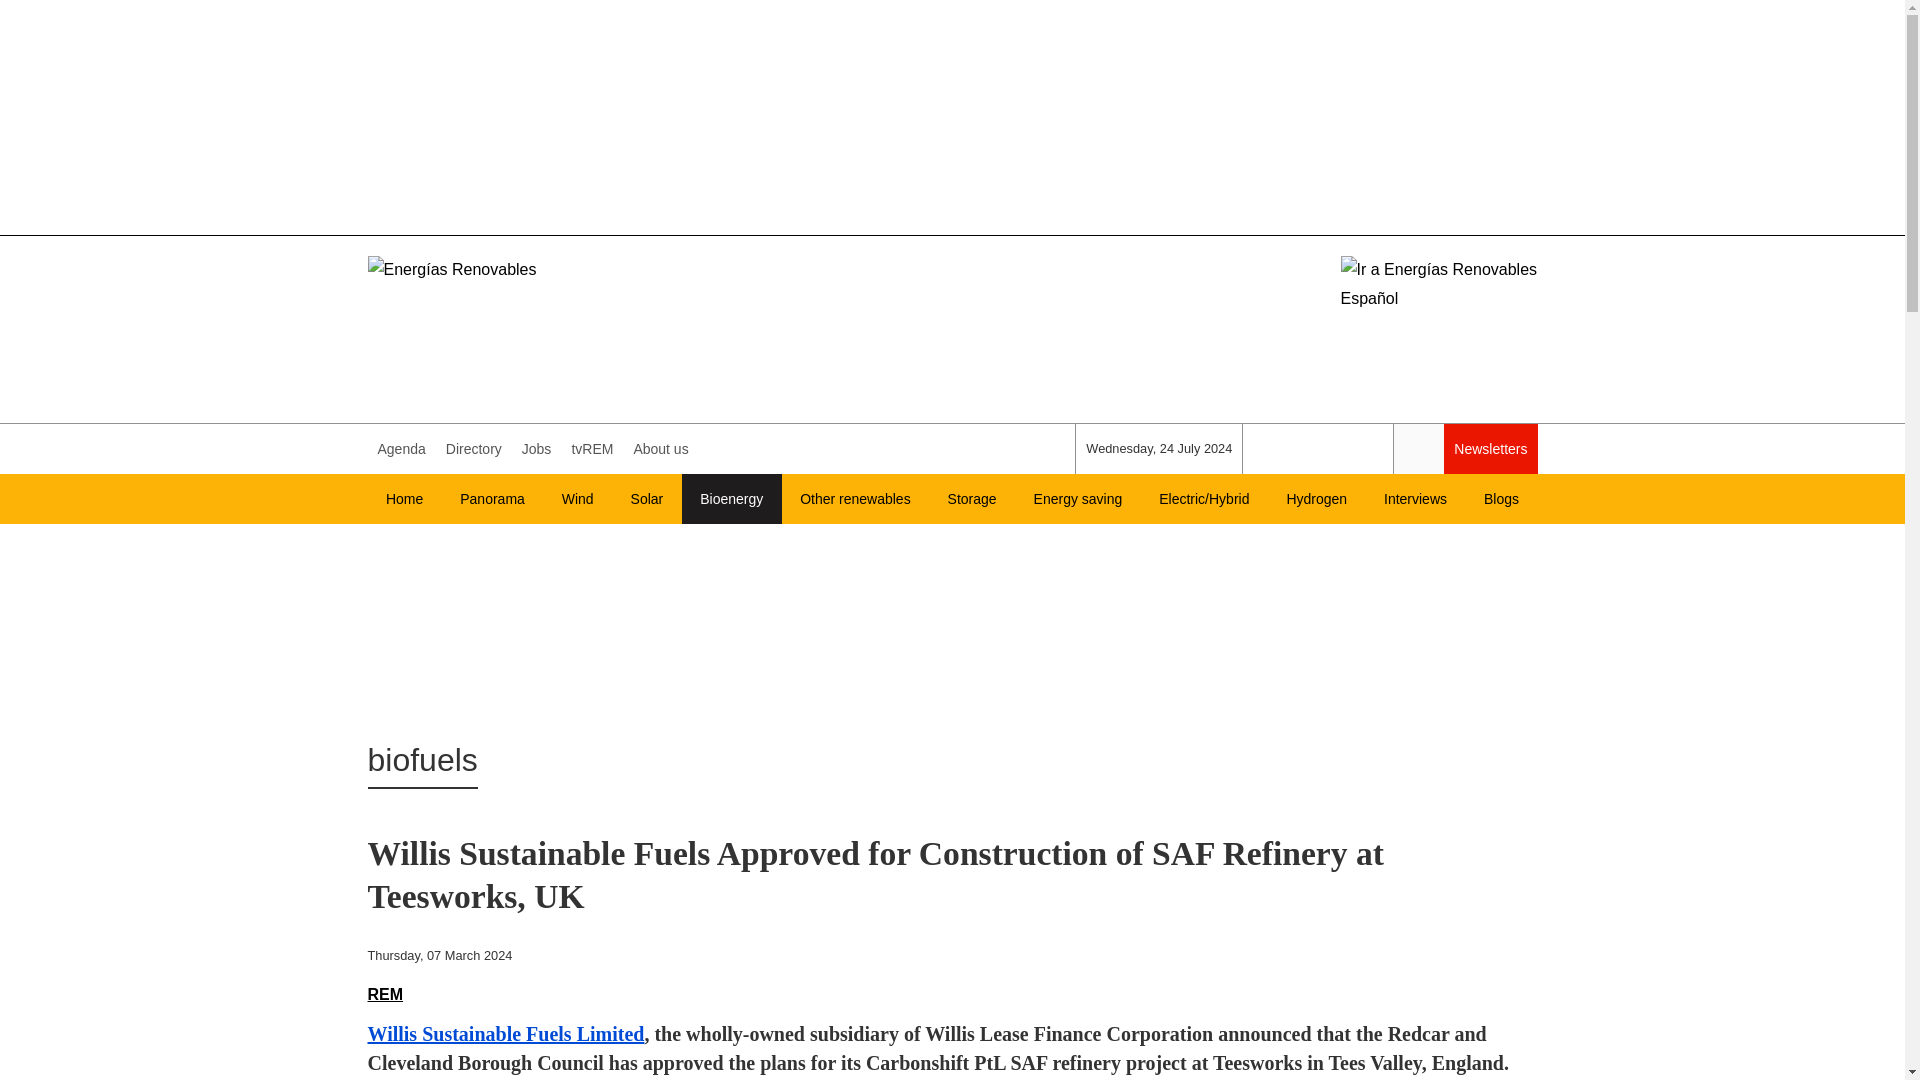  What do you see at coordinates (972, 498) in the screenshot?
I see `Storage` at bounding box center [972, 498].